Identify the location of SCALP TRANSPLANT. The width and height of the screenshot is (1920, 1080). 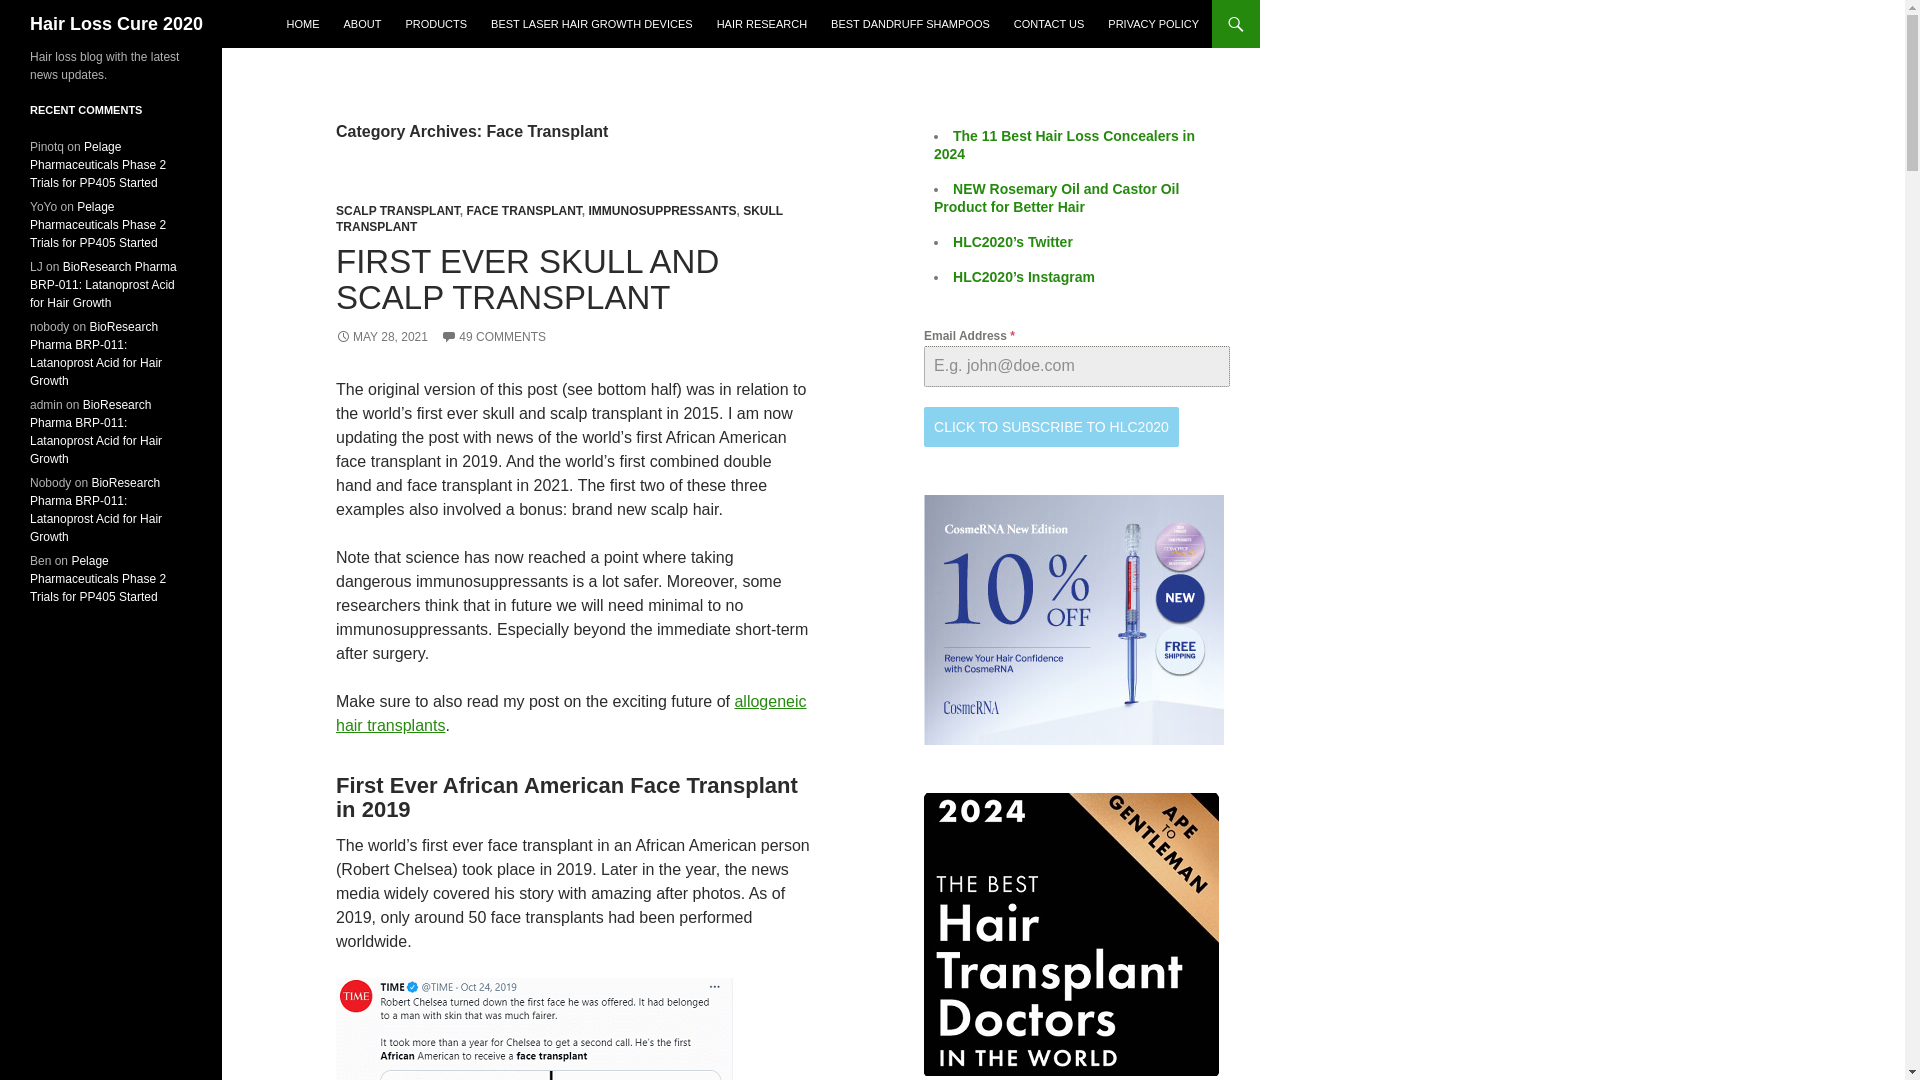
(398, 211).